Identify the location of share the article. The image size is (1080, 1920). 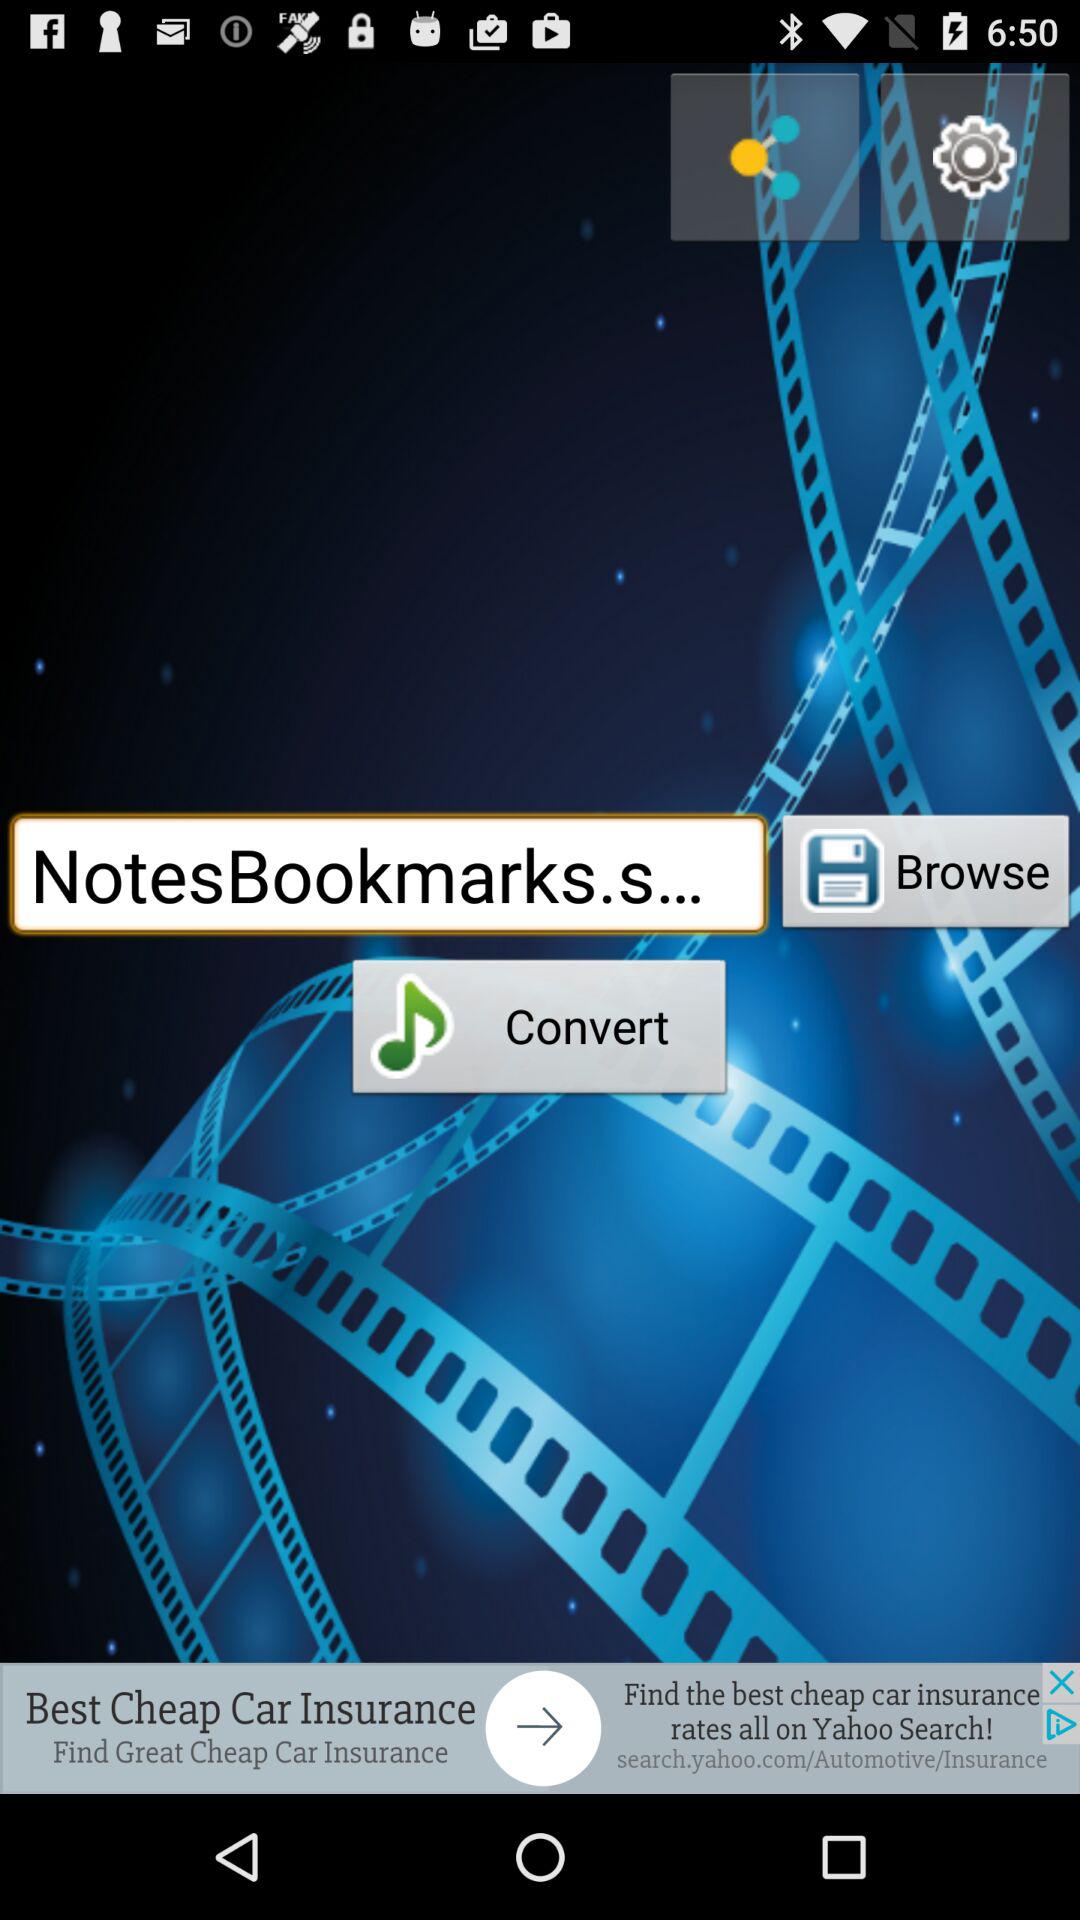
(540, 1728).